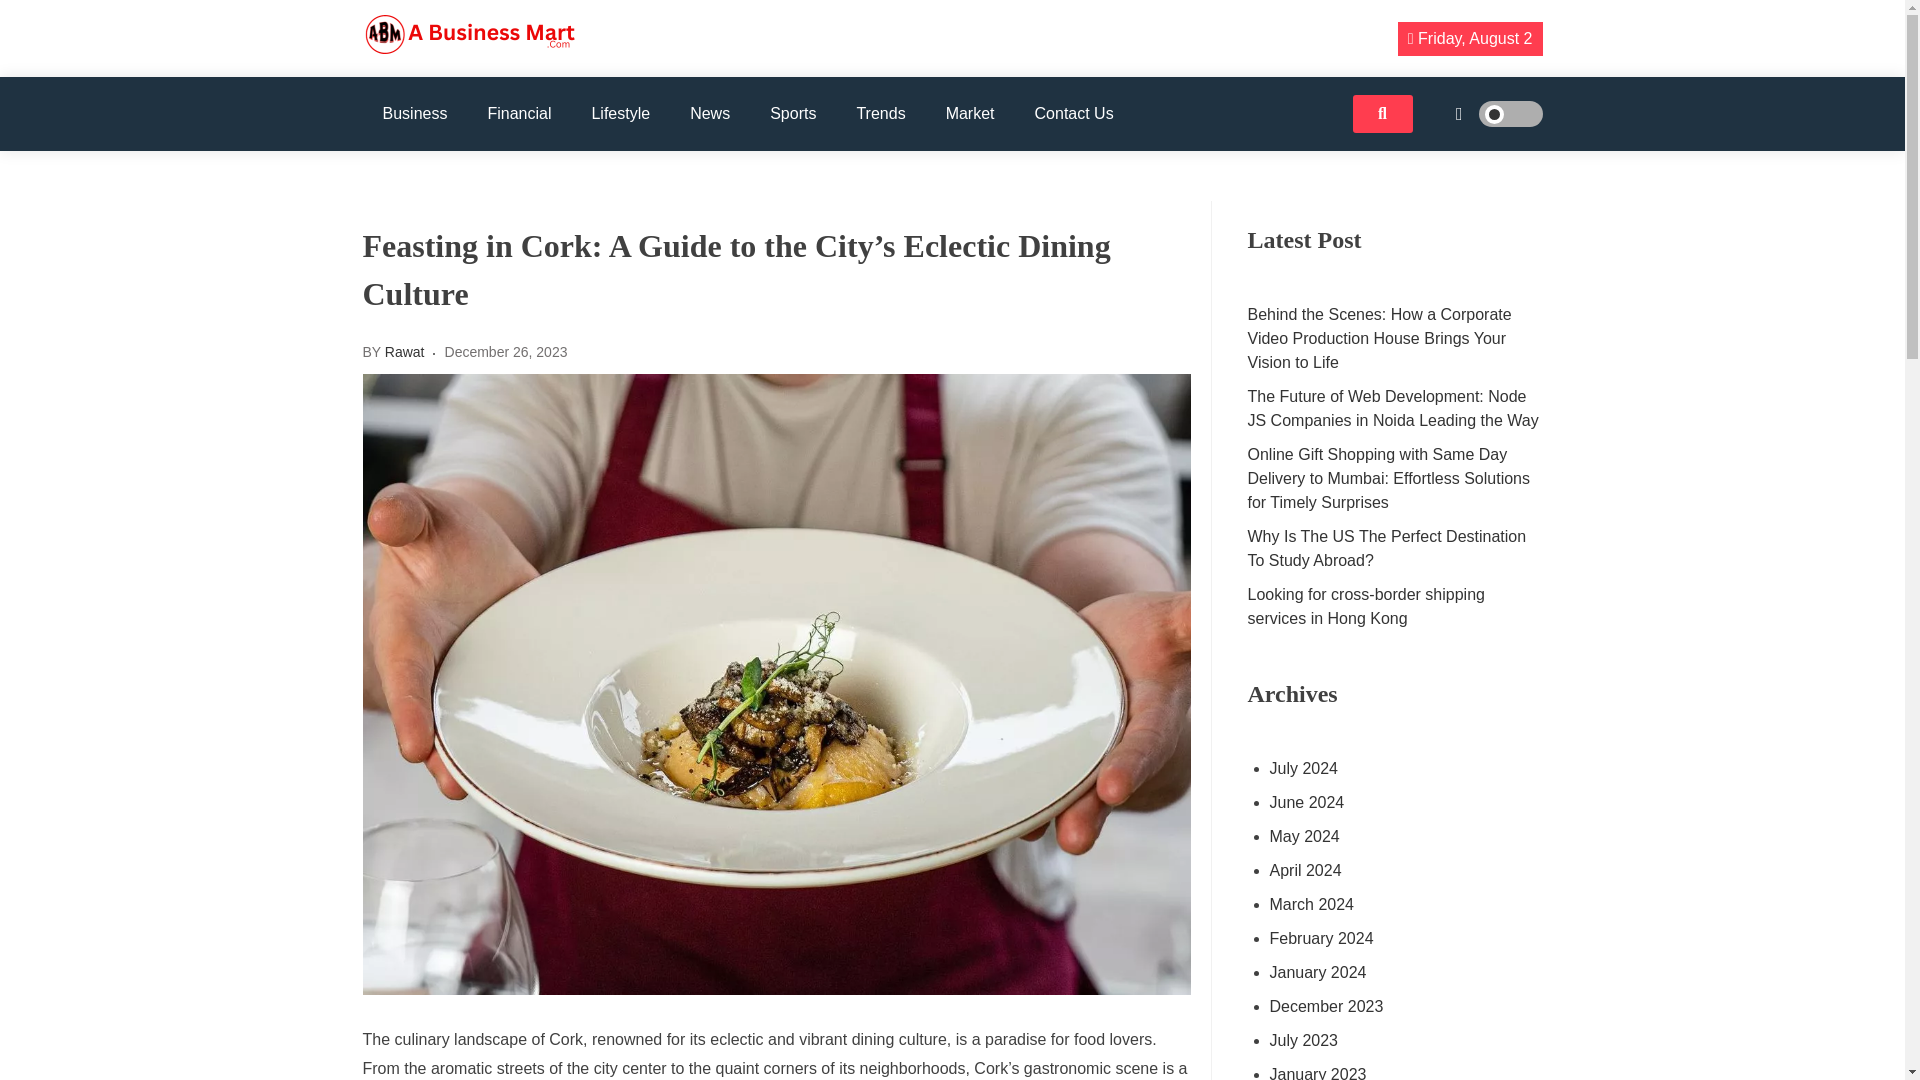 The image size is (1920, 1080). I want to click on June 2024, so click(1394, 802).